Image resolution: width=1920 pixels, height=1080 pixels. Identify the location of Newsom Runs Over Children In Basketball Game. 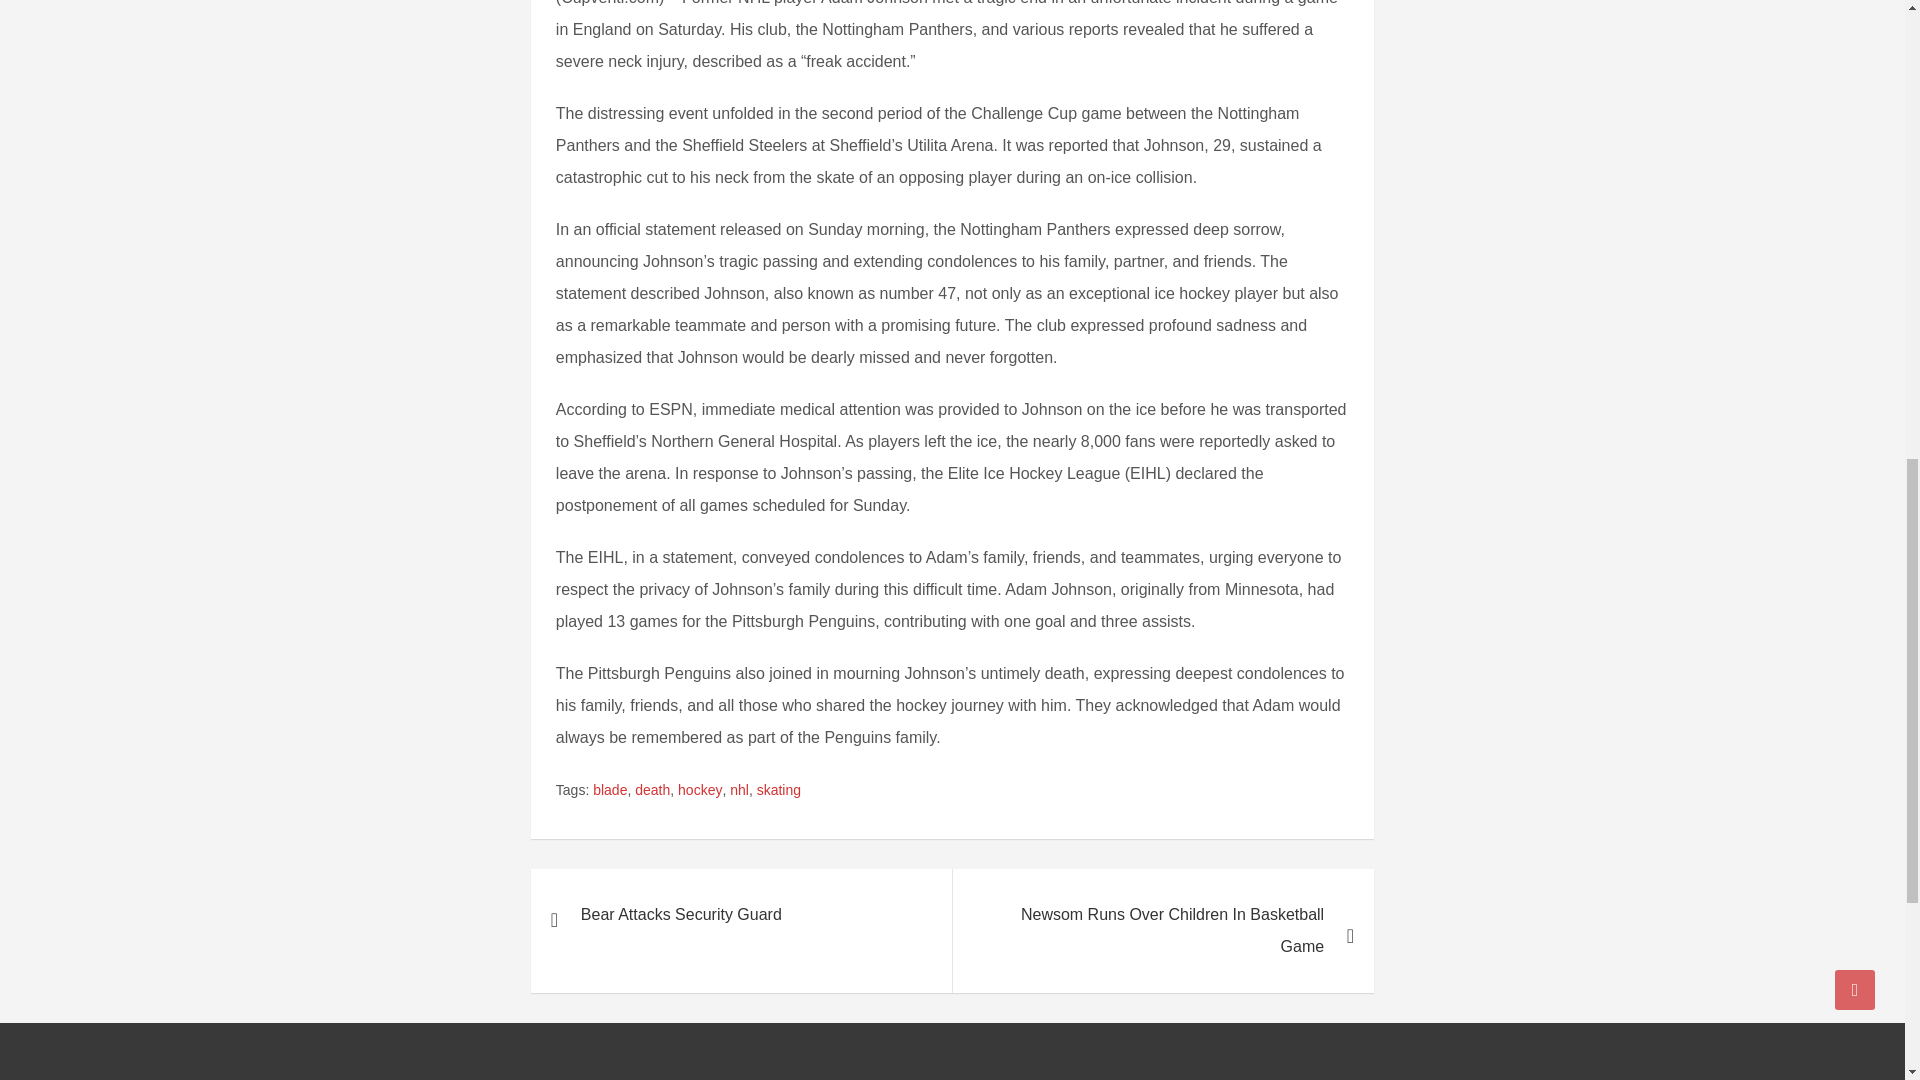
(1163, 930).